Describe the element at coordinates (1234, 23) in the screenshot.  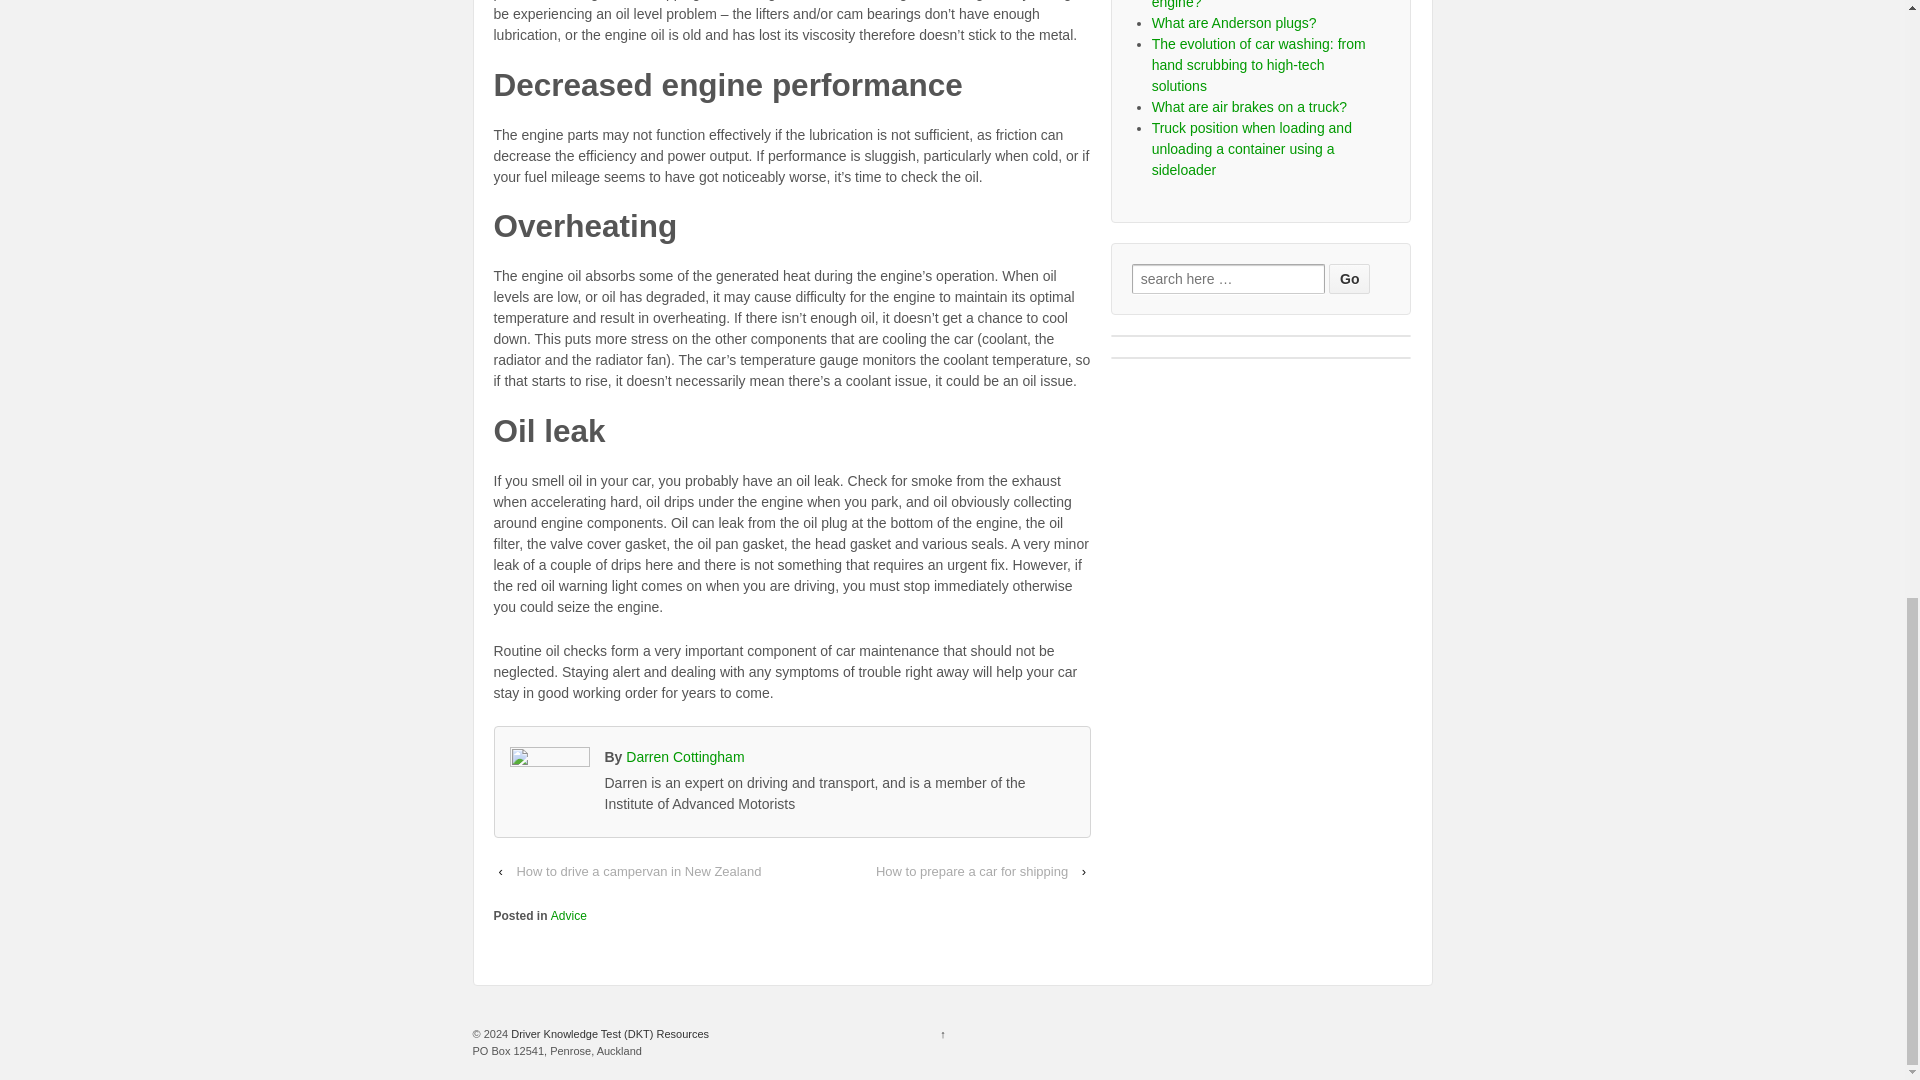
I see `What are Anderson plugs?` at that location.